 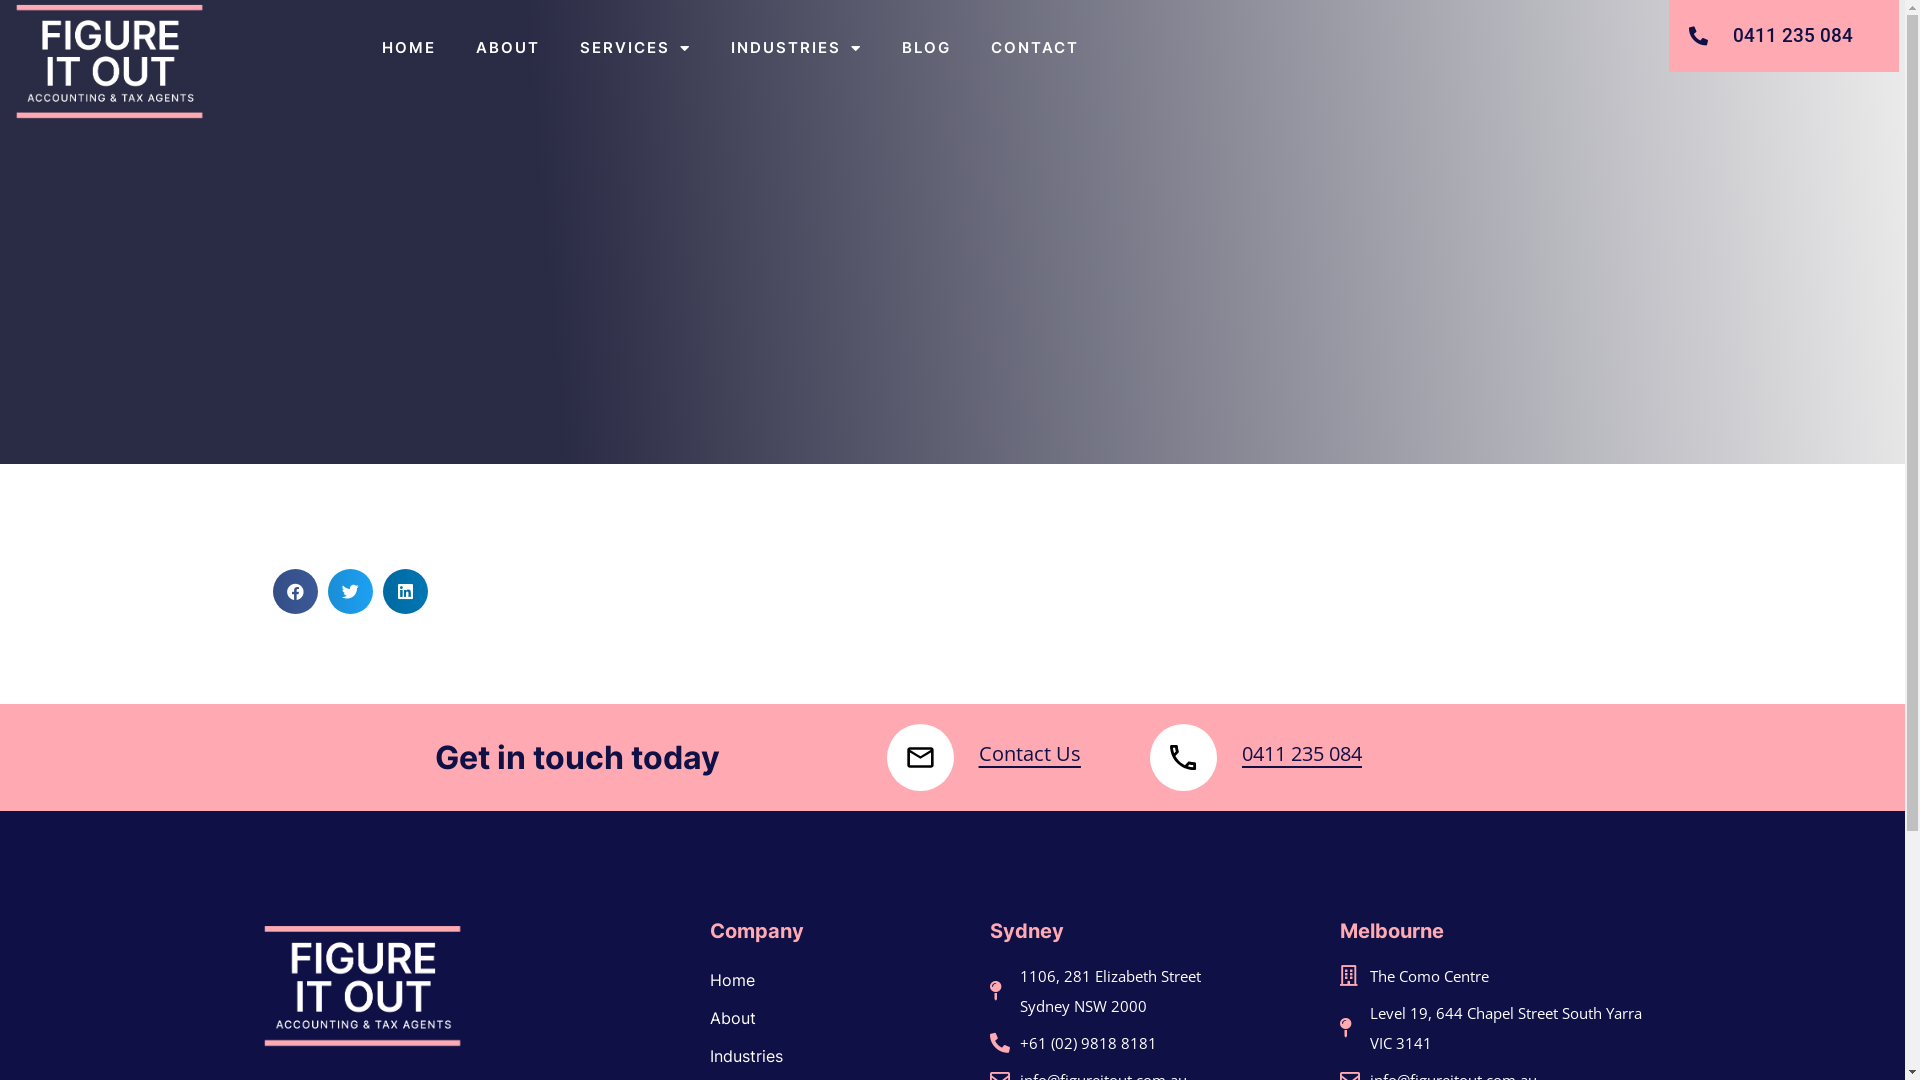 What do you see at coordinates (409, 48) in the screenshot?
I see `HOME` at bounding box center [409, 48].